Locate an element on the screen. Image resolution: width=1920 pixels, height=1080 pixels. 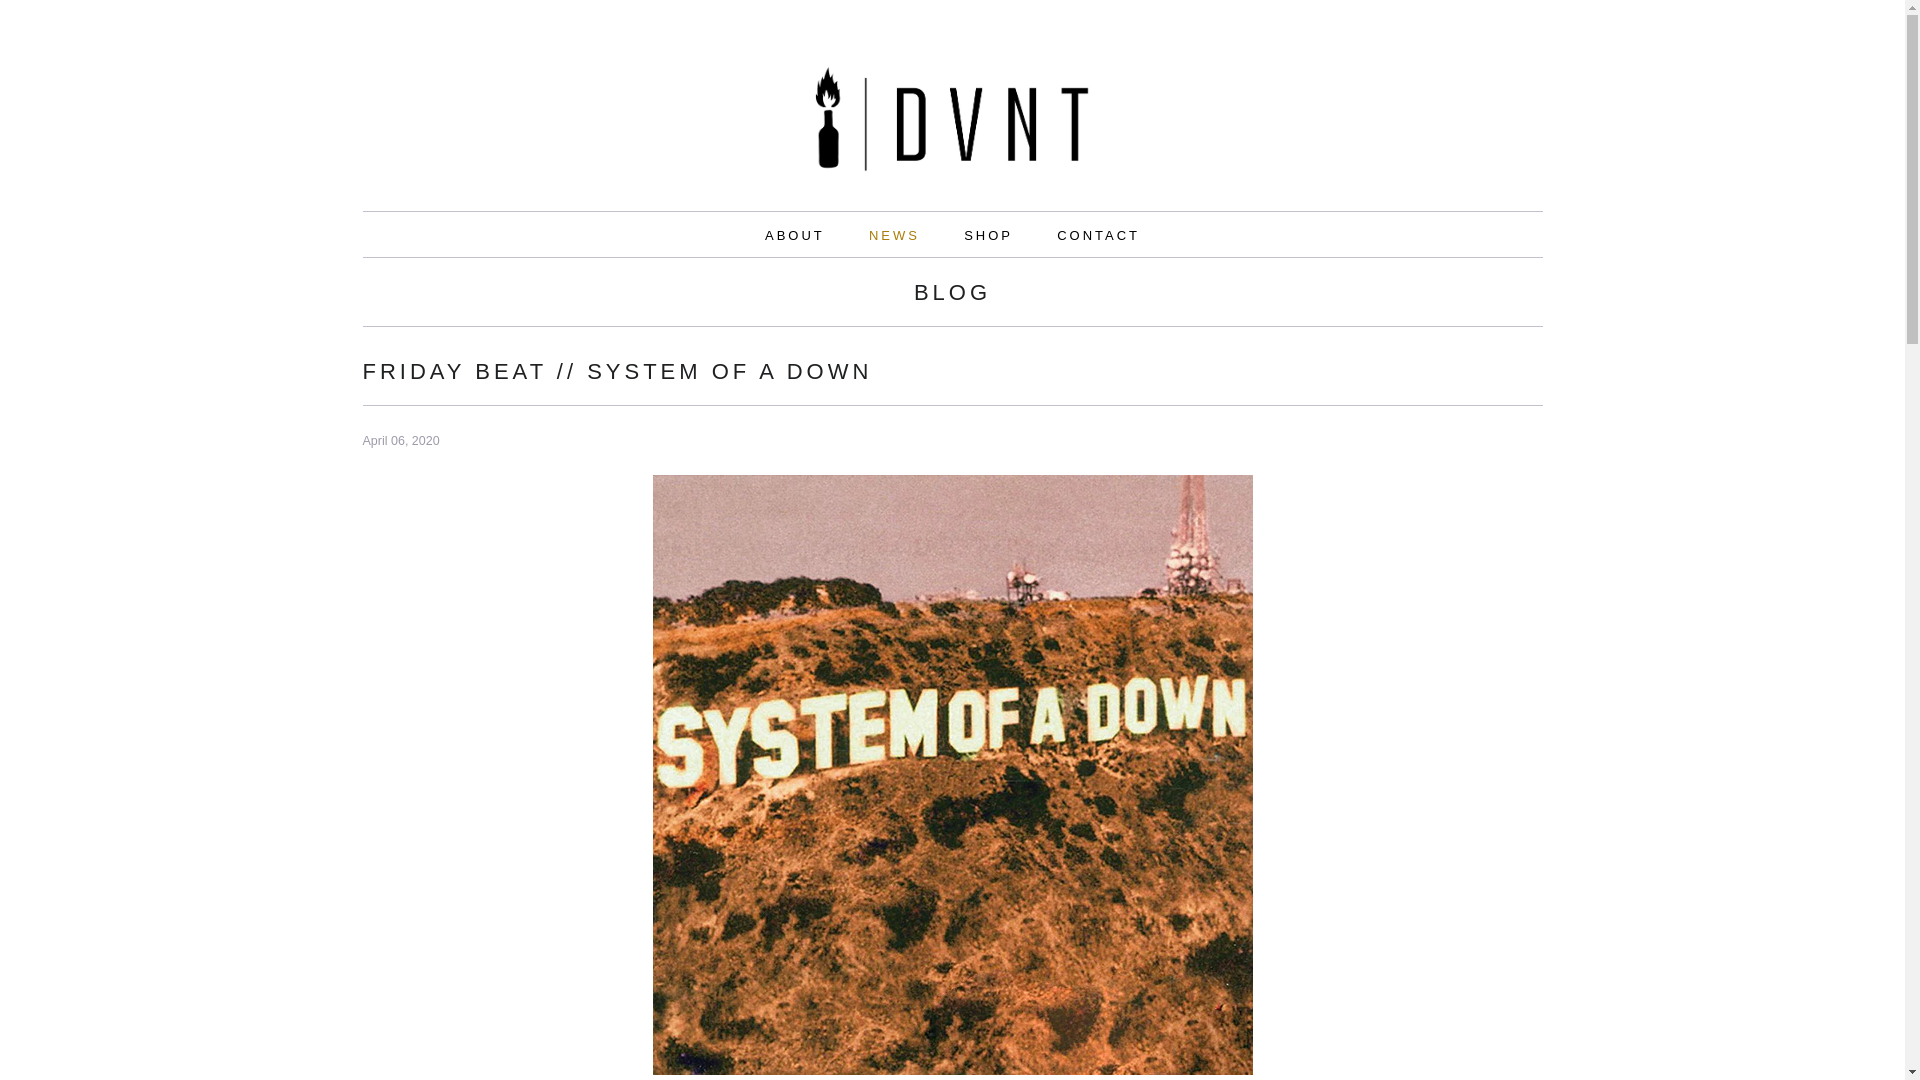
NEWS is located at coordinates (894, 236).